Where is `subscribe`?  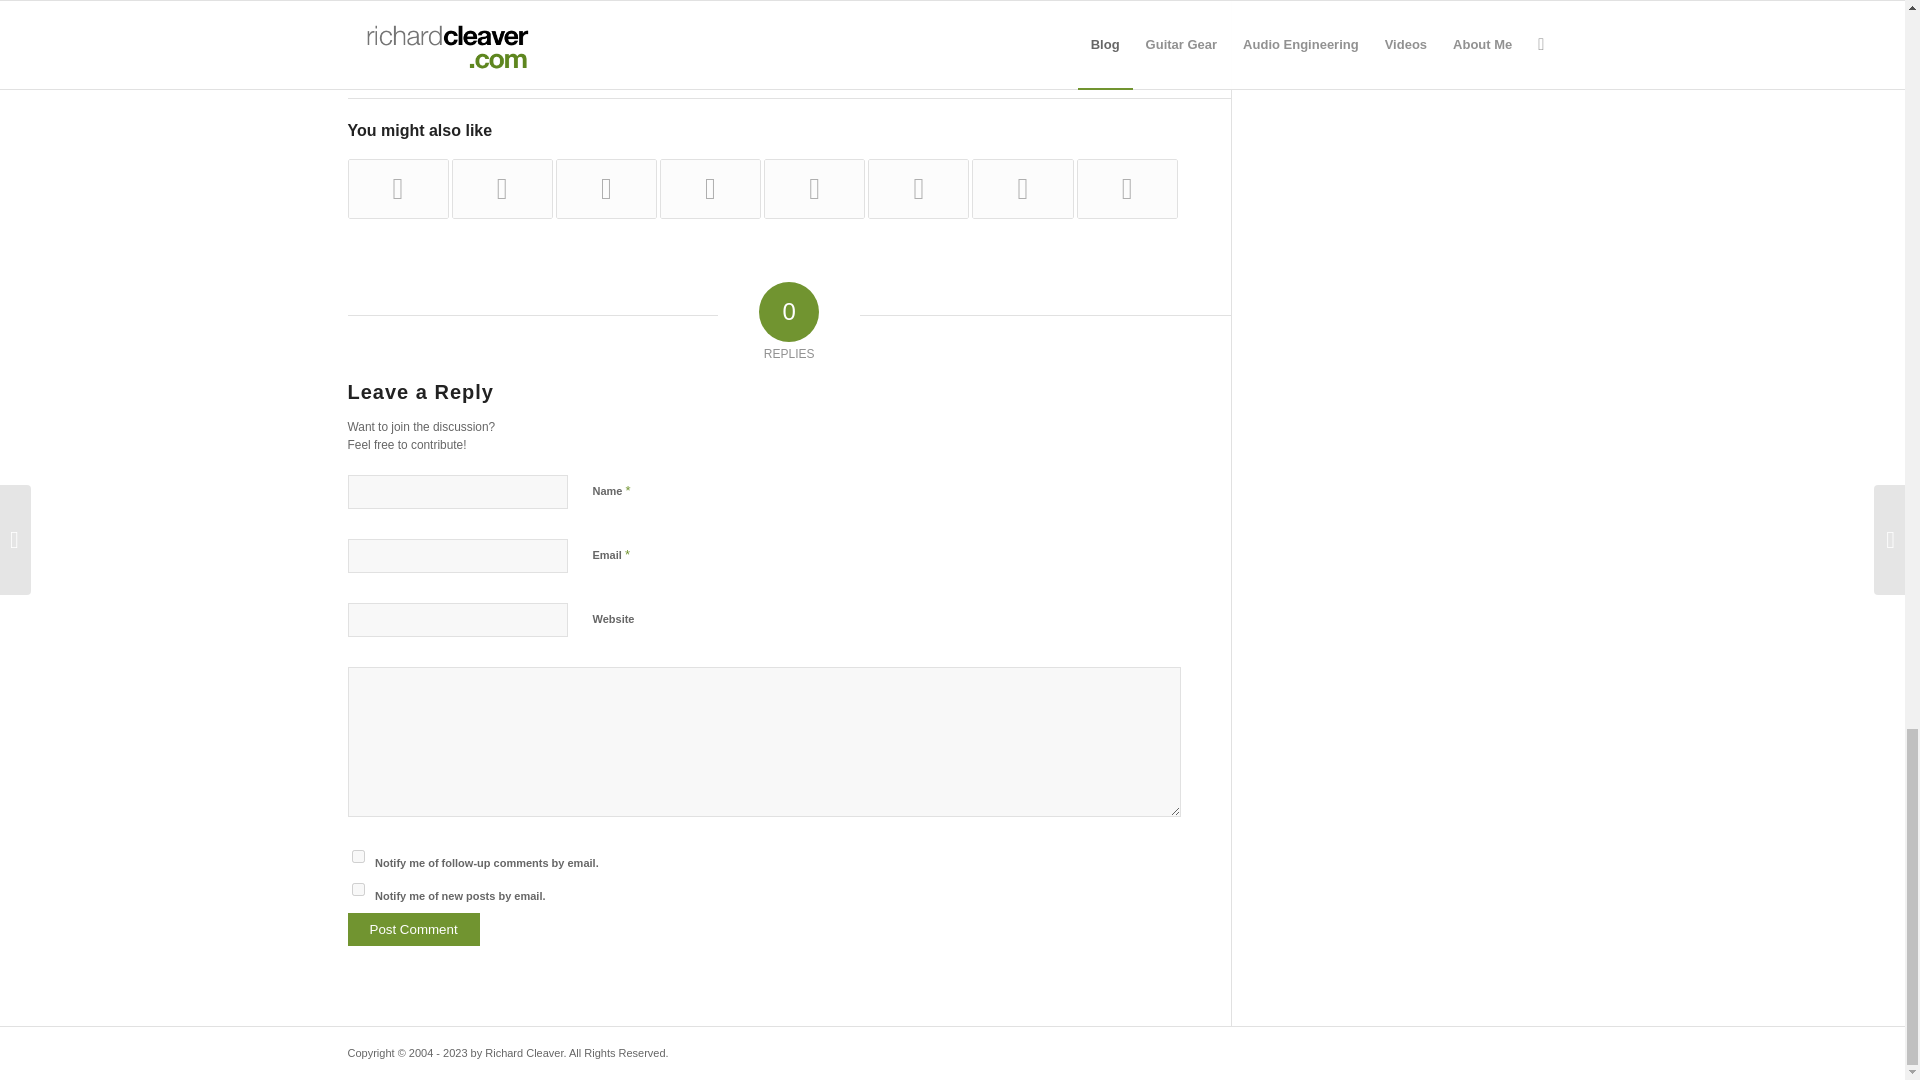
subscribe is located at coordinates (358, 890).